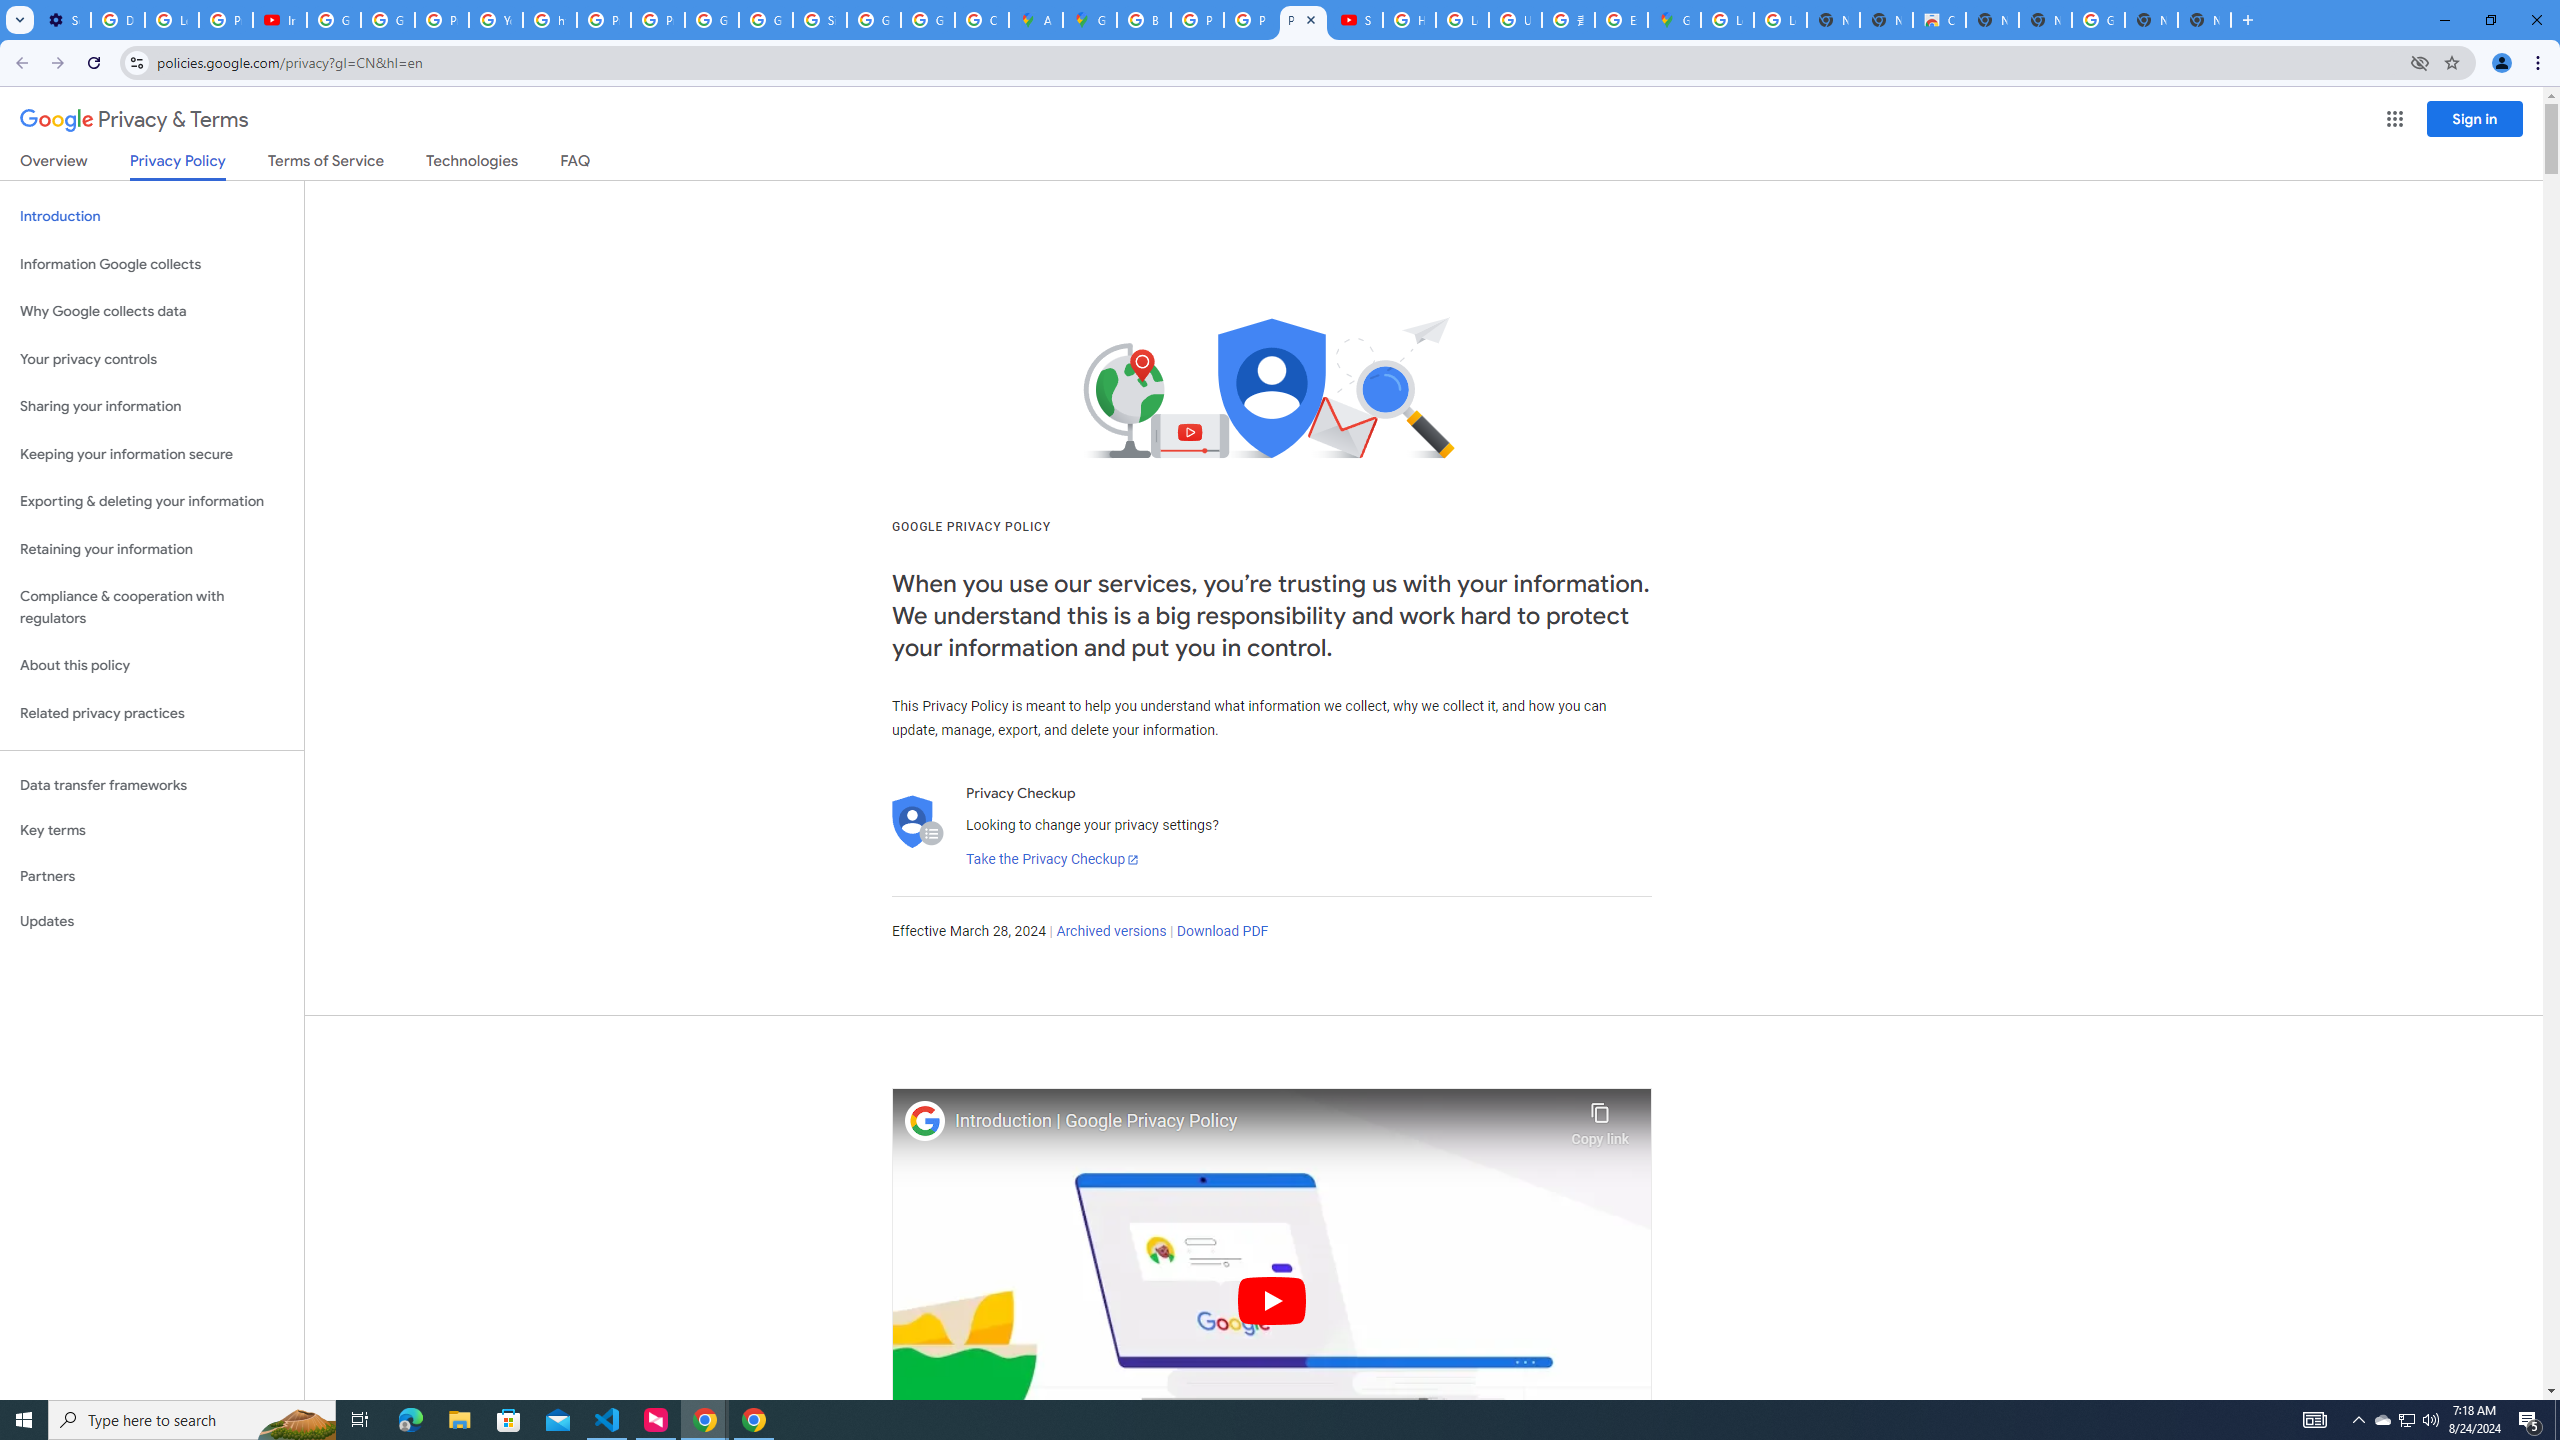 The width and height of the screenshot is (2560, 1440). I want to click on Chrome Web Store, so click(1938, 20).